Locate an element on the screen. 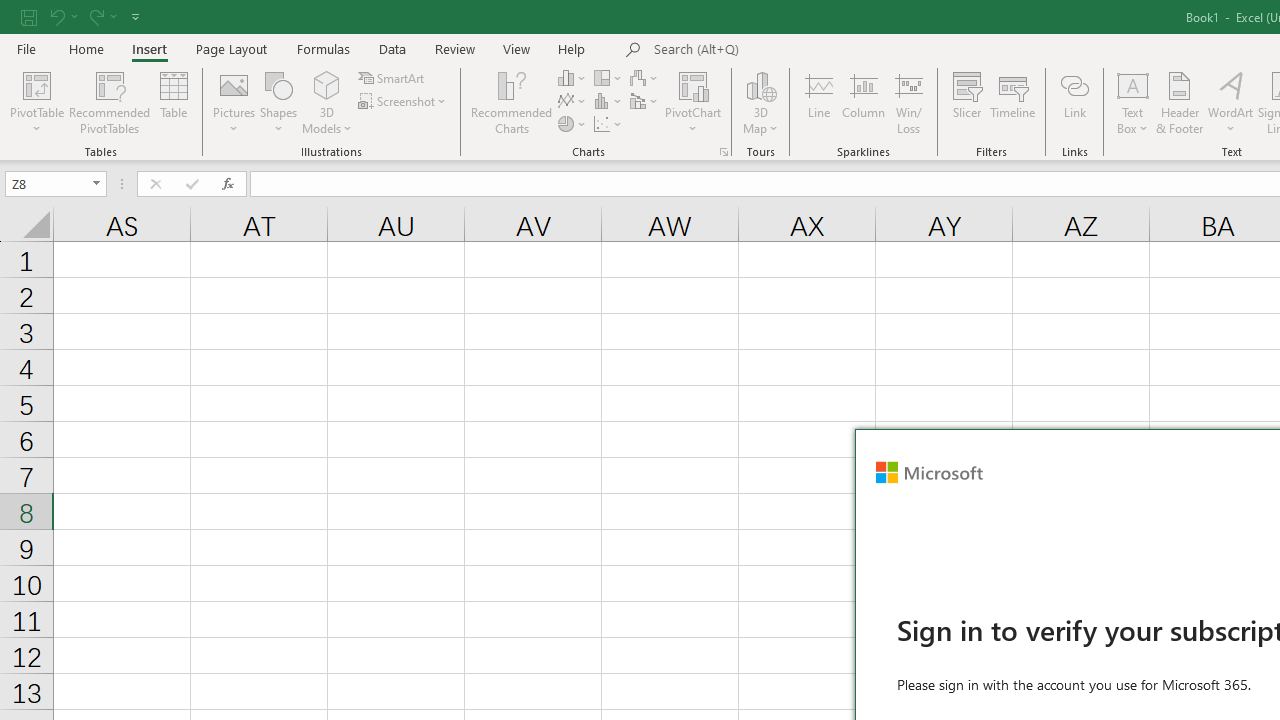 The height and width of the screenshot is (720, 1280). Link is located at coordinates (1074, 102).